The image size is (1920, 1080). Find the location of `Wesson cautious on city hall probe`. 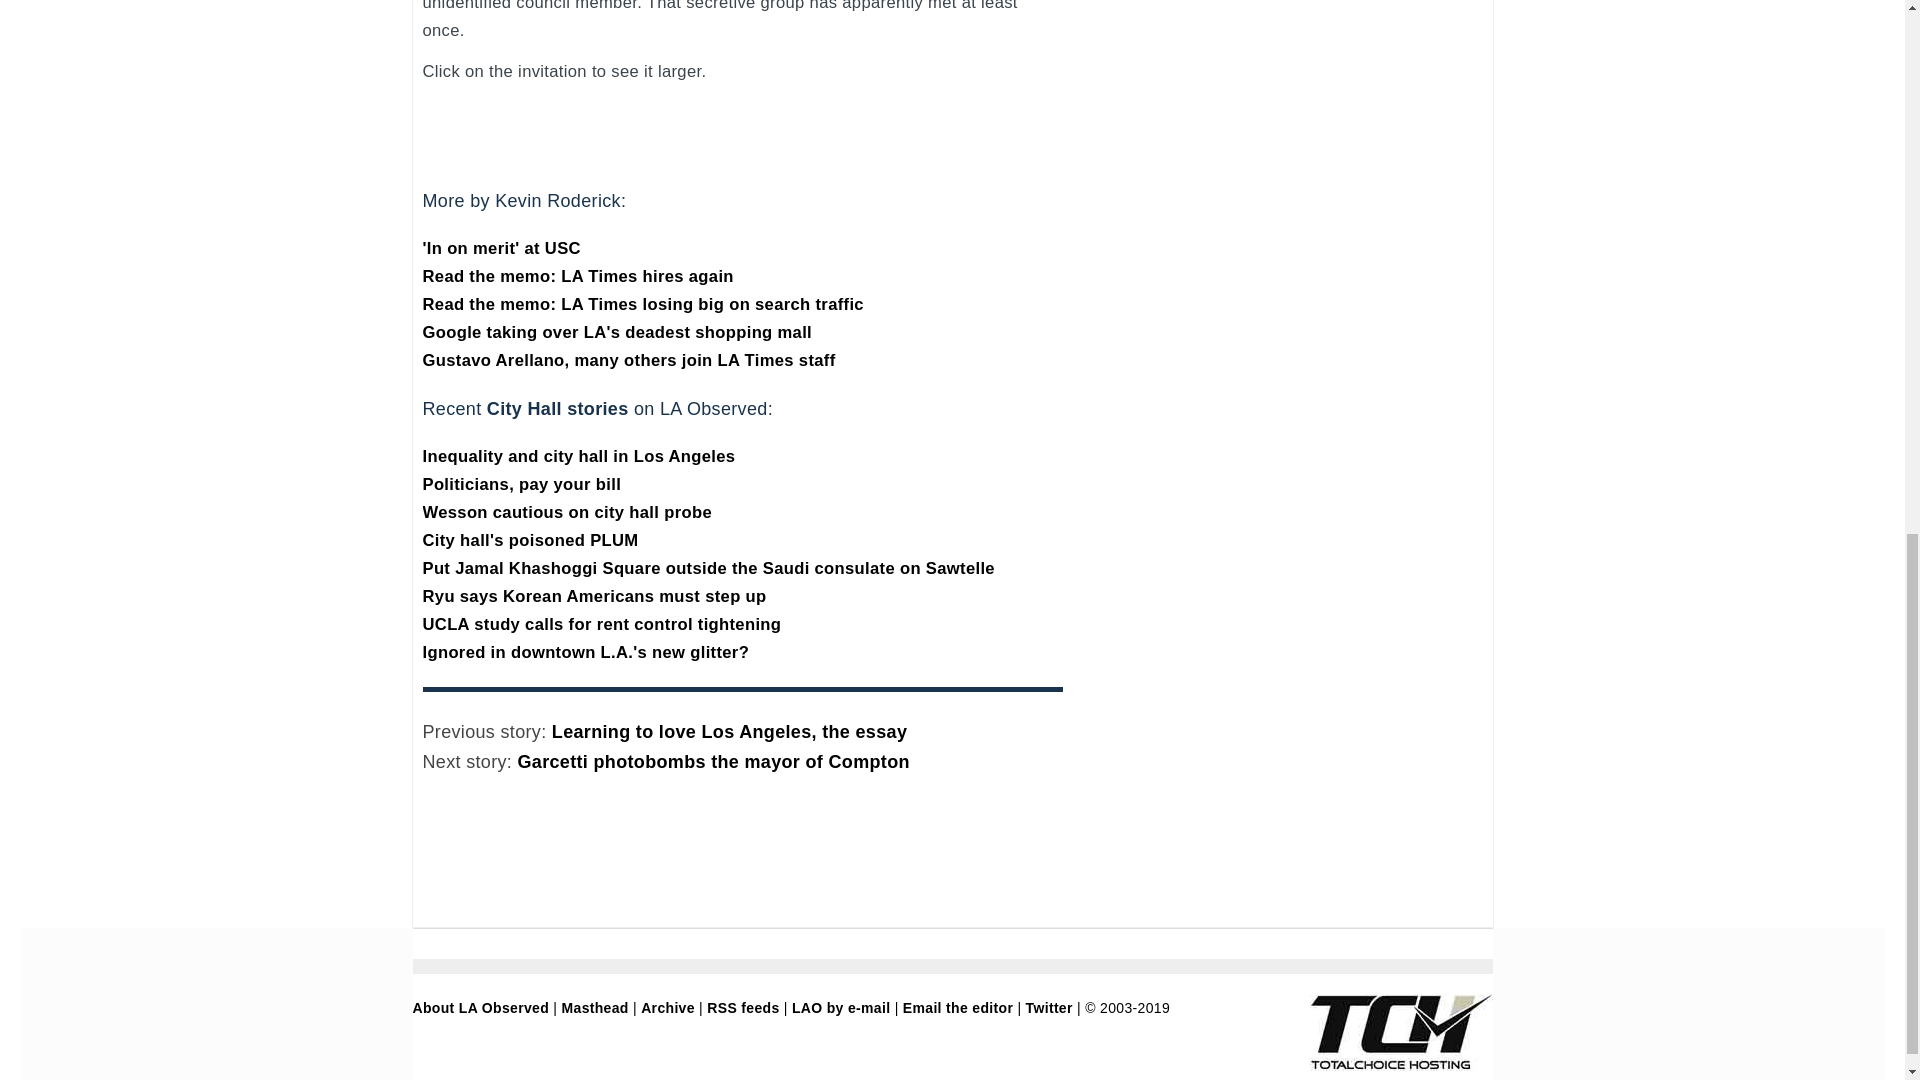

Wesson cautious on city hall probe is located at coordinates (566, 512).